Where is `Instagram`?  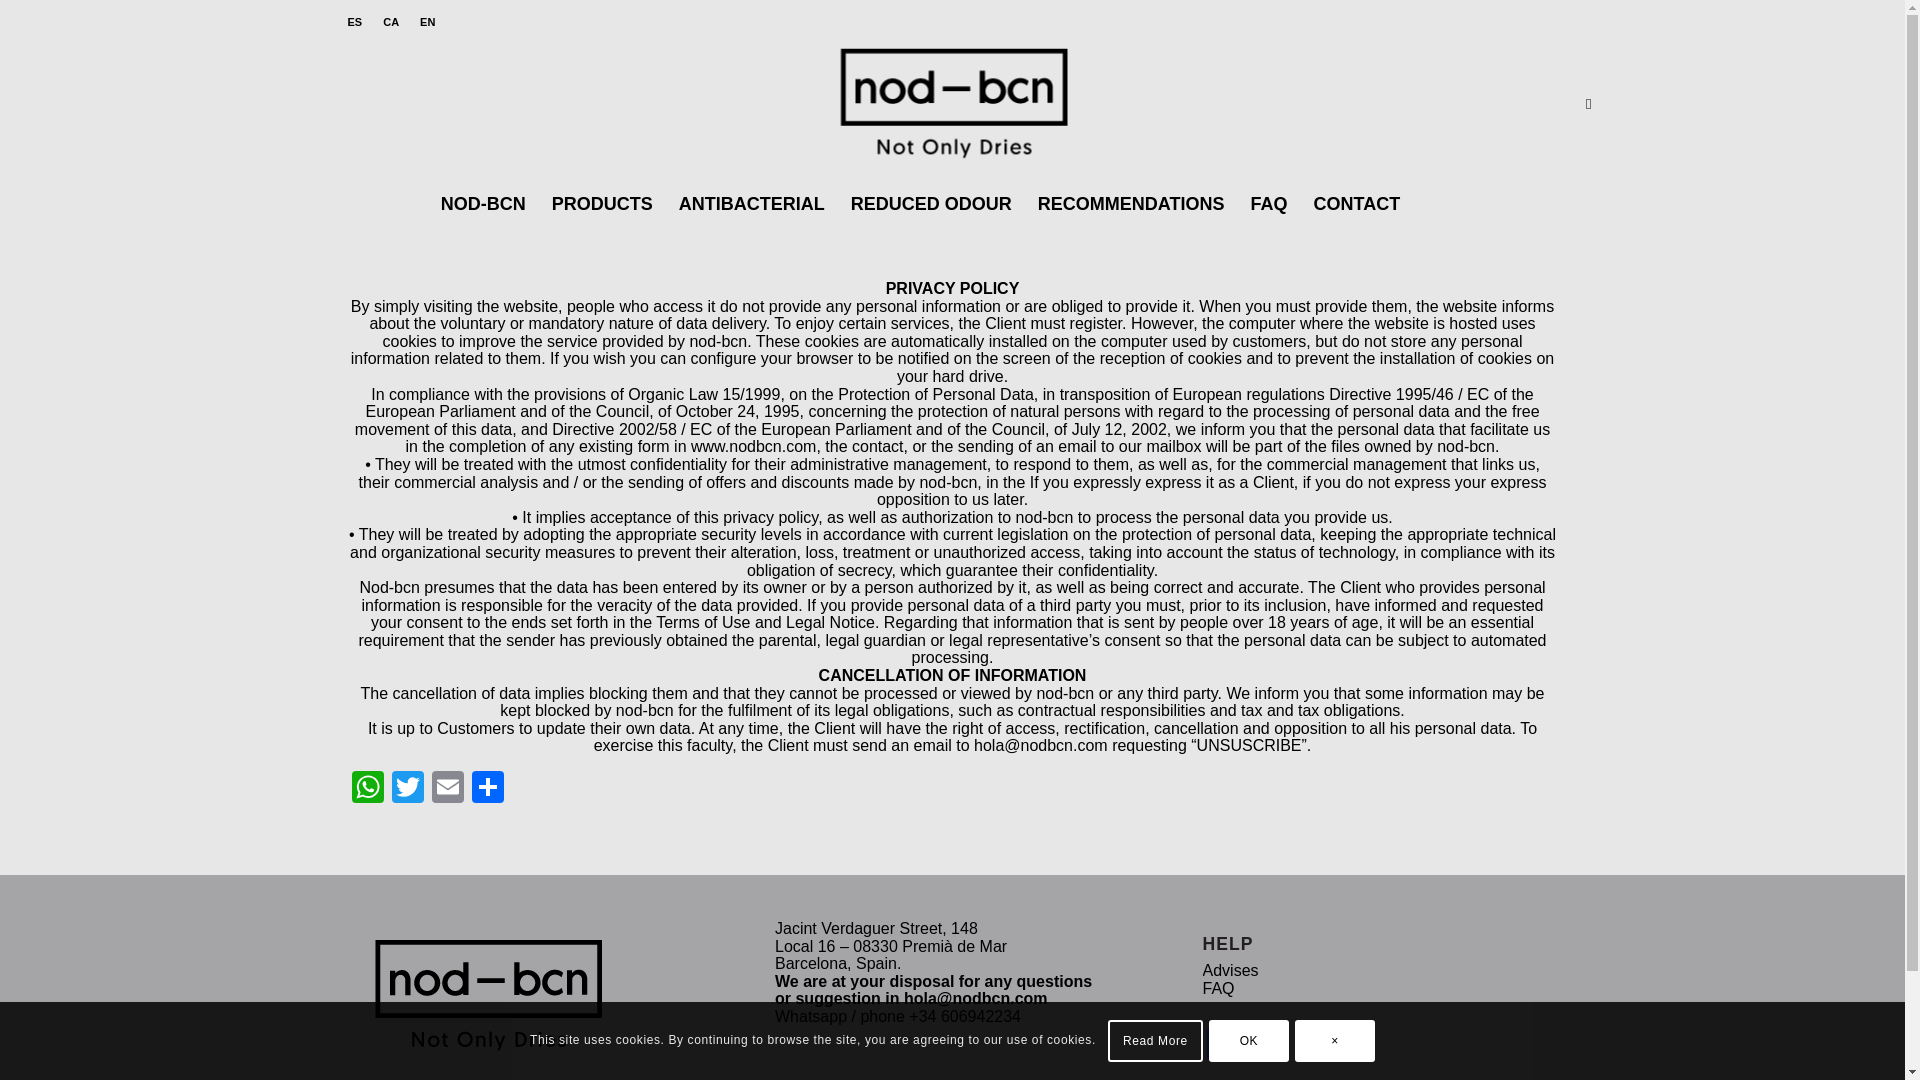 Instagram is located at coordinates (1262, 1046).